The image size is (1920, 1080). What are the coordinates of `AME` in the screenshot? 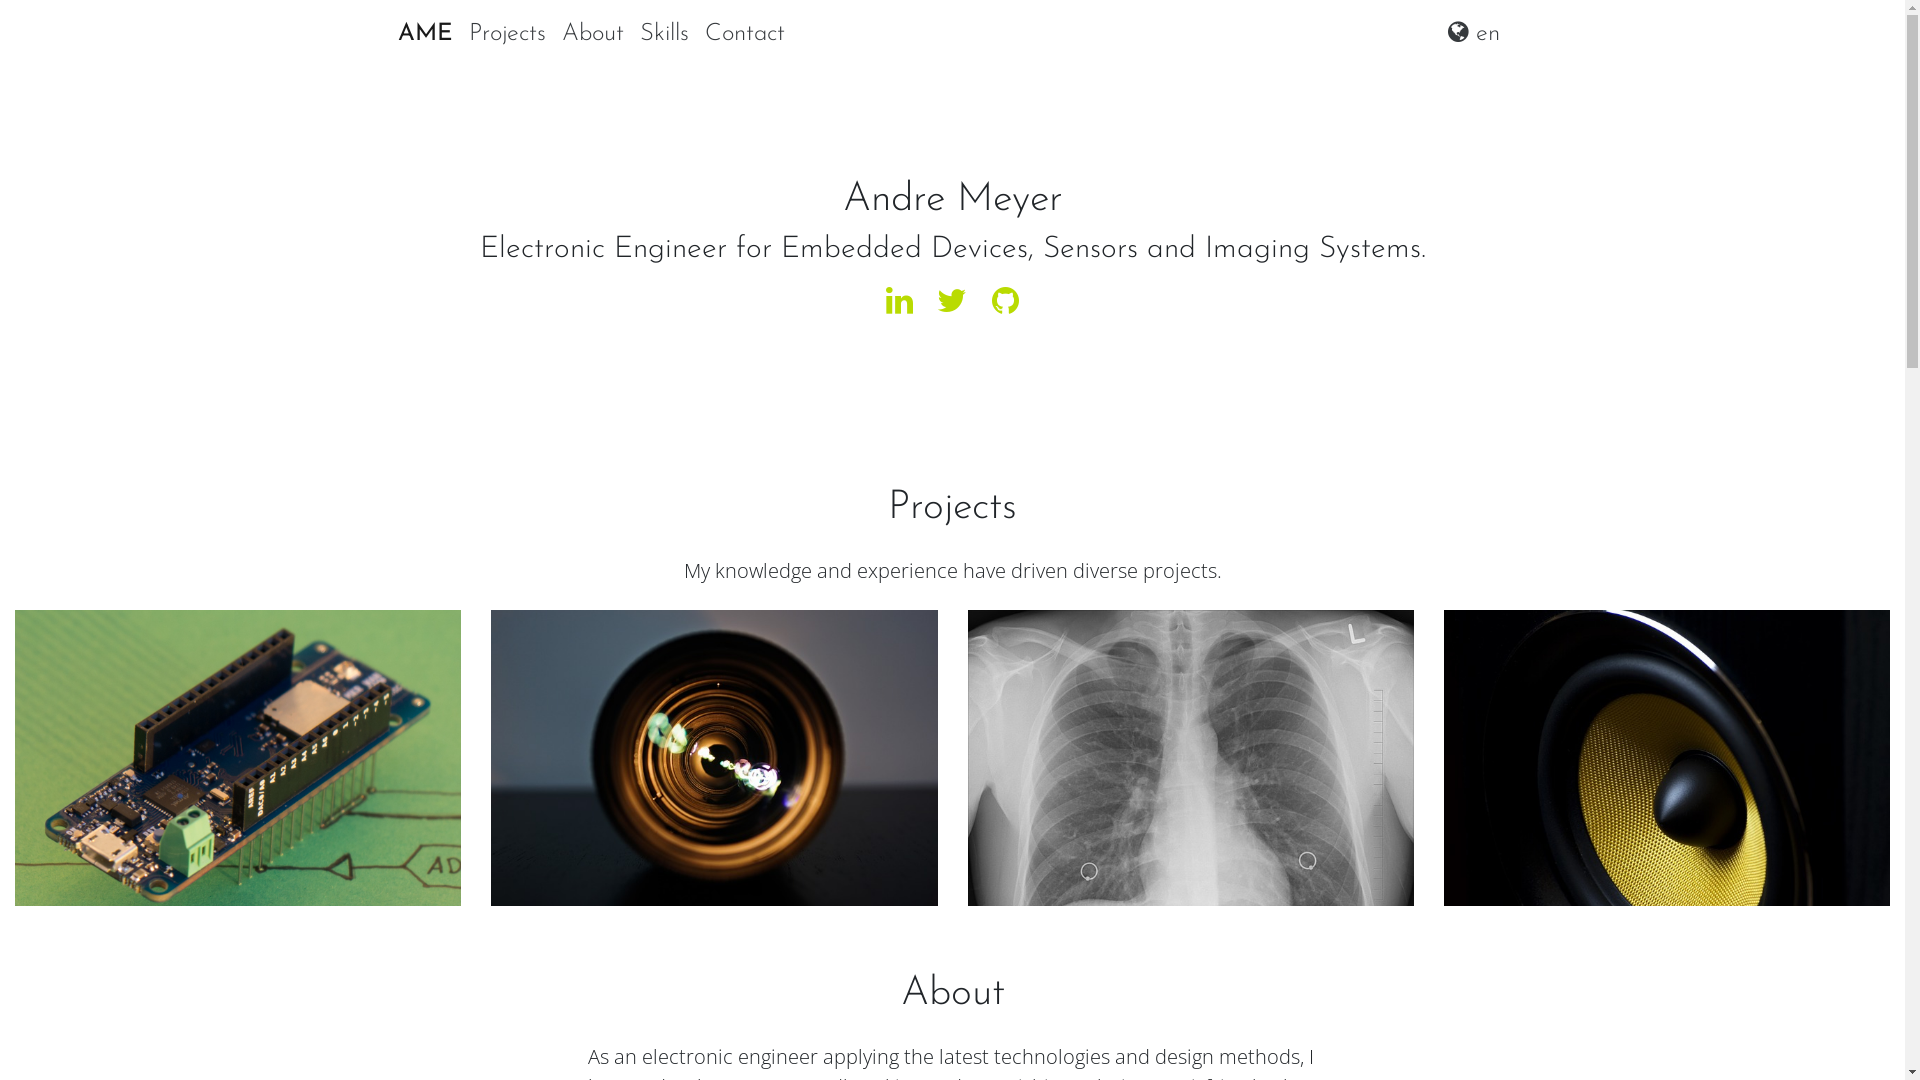 It's located at (426, 34).